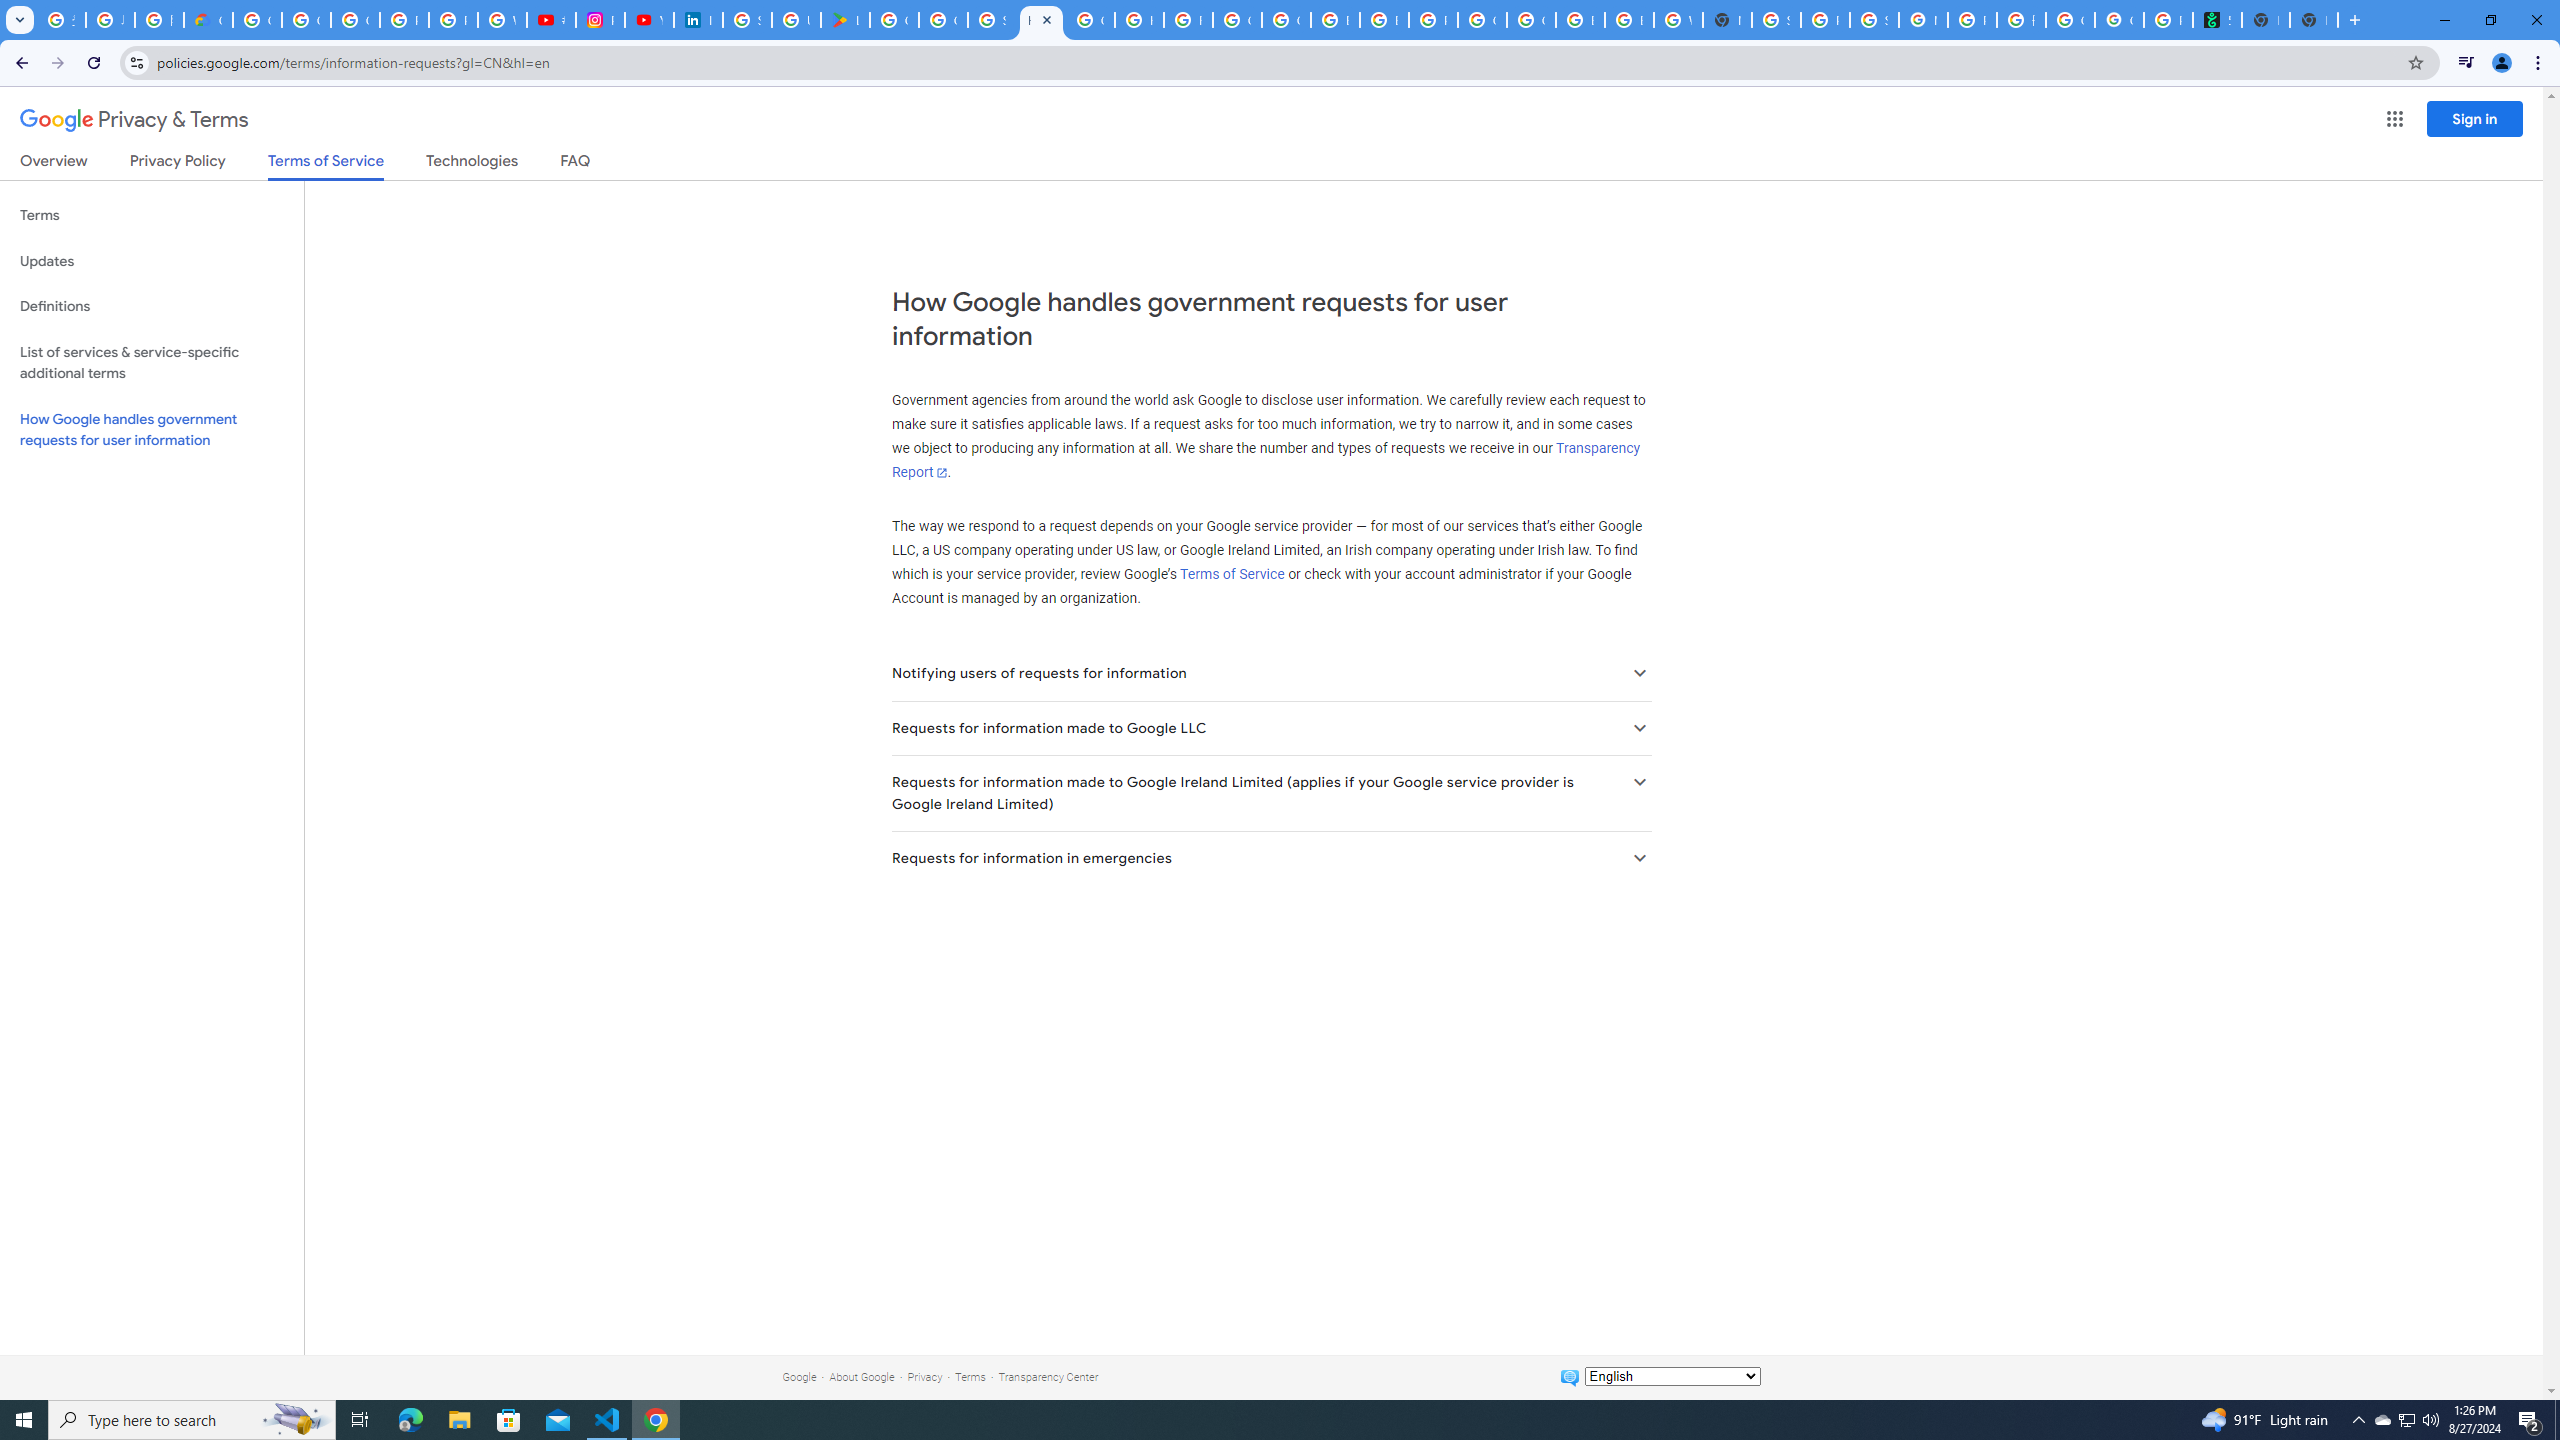 This screenshot has height=1440, width=2560. What do you see at coordinates (1482, 20) in the screenshot?
I see `Google Cloud Platform` at bounding box center [1482, 20].